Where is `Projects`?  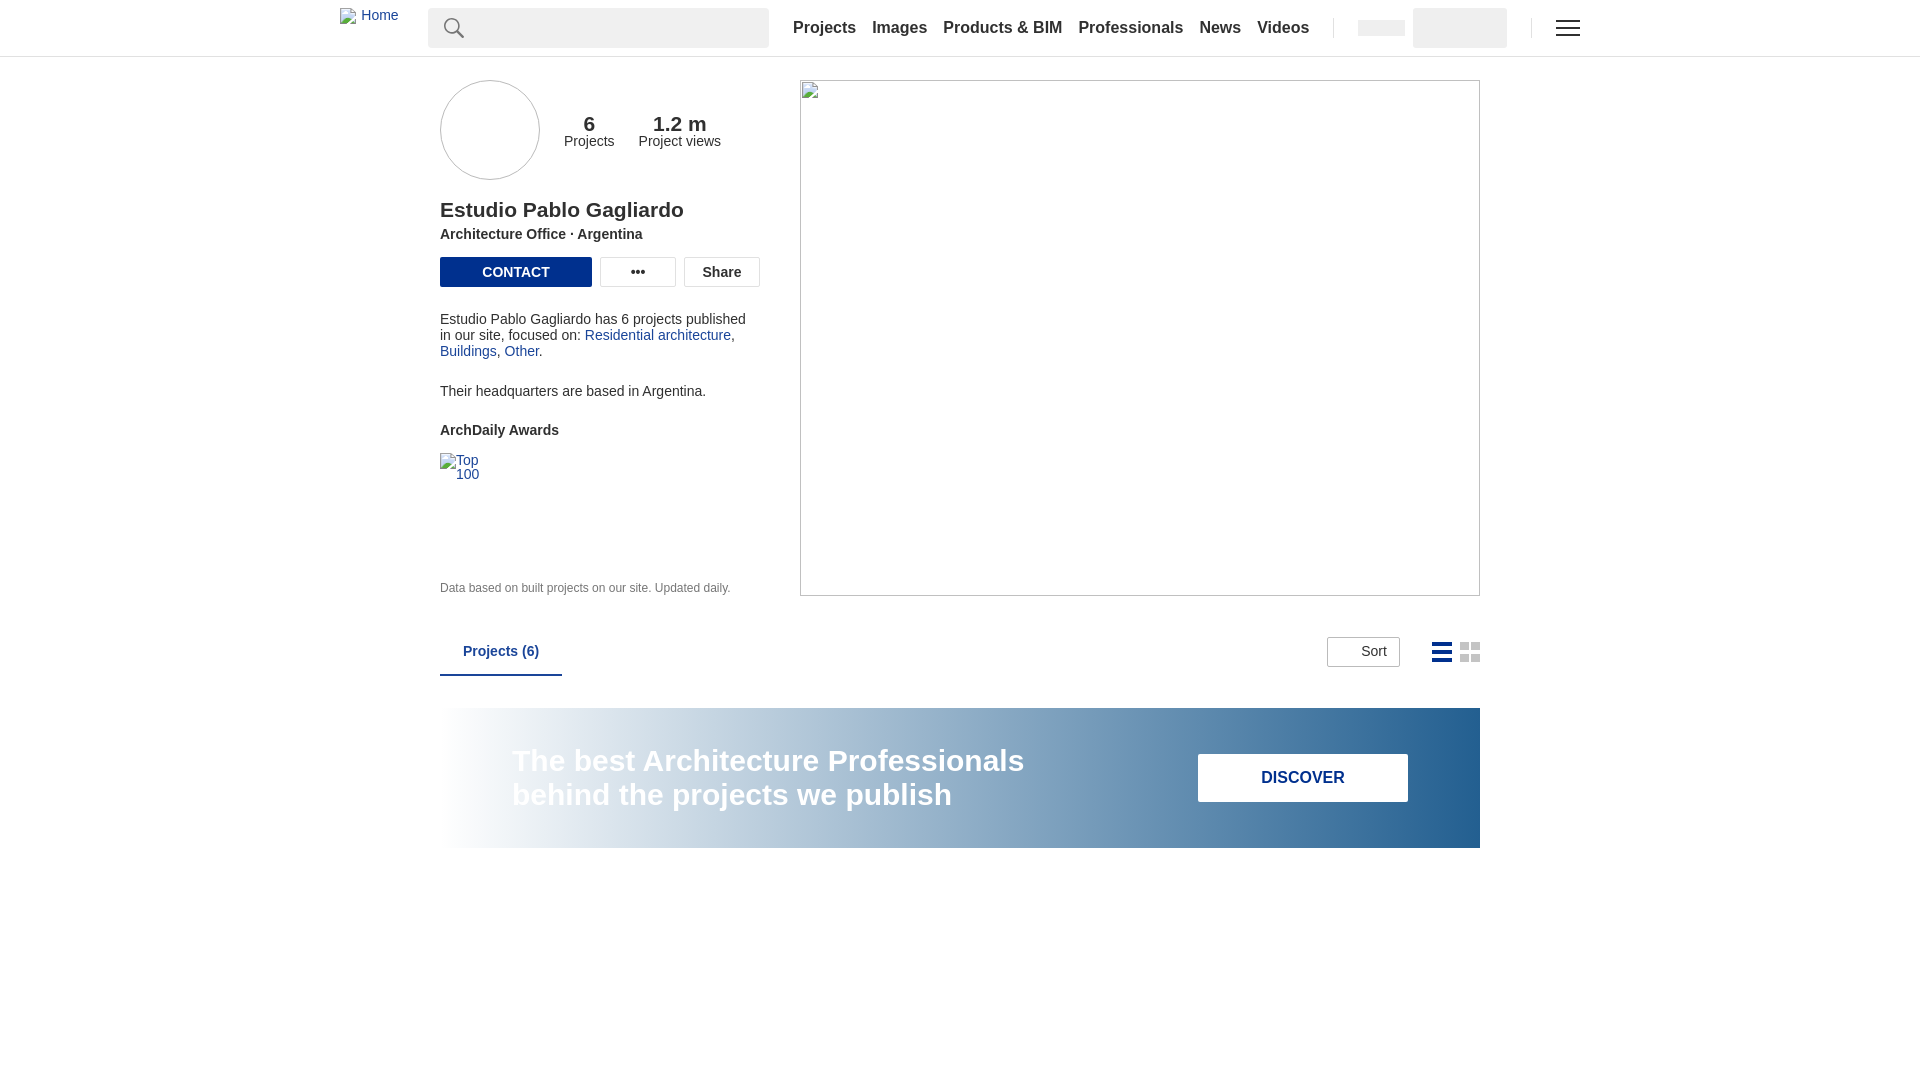 Projects is located at coordinates (824, 28).